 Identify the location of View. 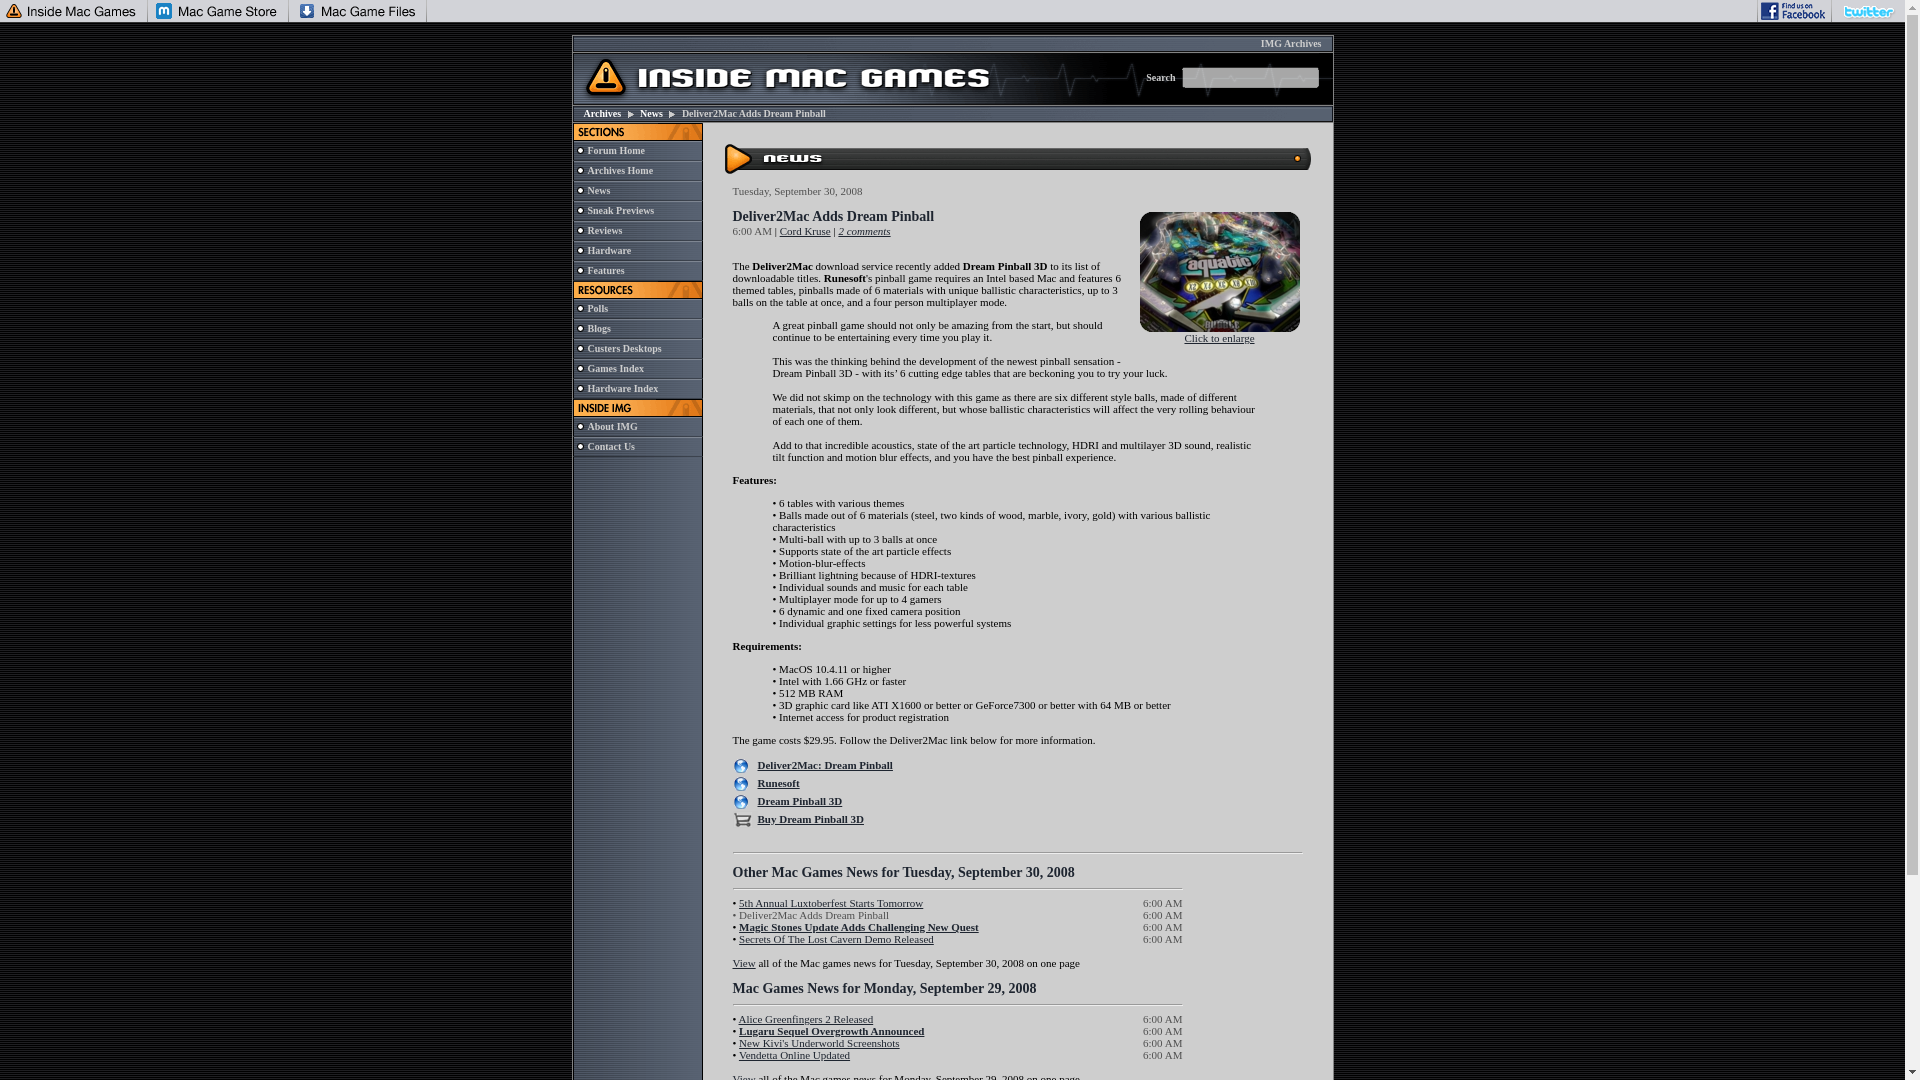
(742, 1076).